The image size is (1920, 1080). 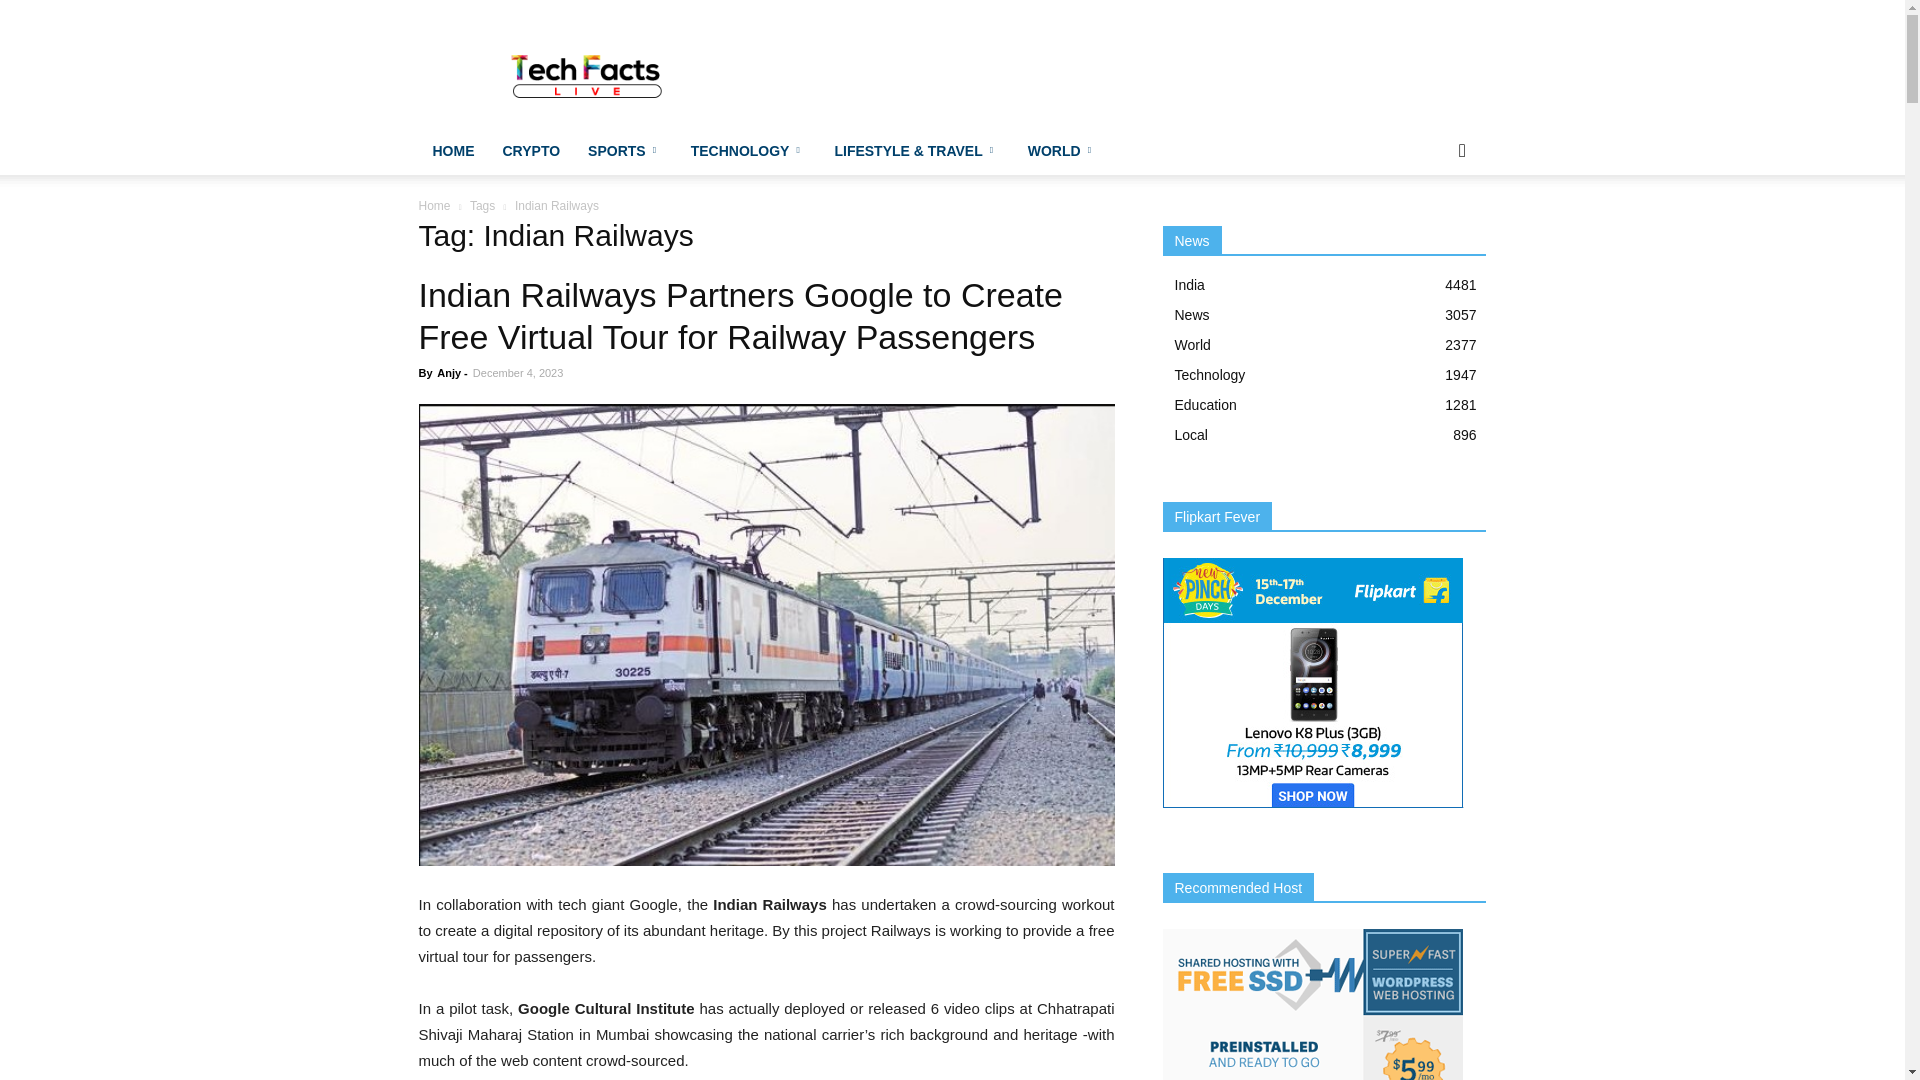 What do you see at coordinates (1062, 150) in the screenshot?
I see `WORLD` at bounding box center [1062, 150].